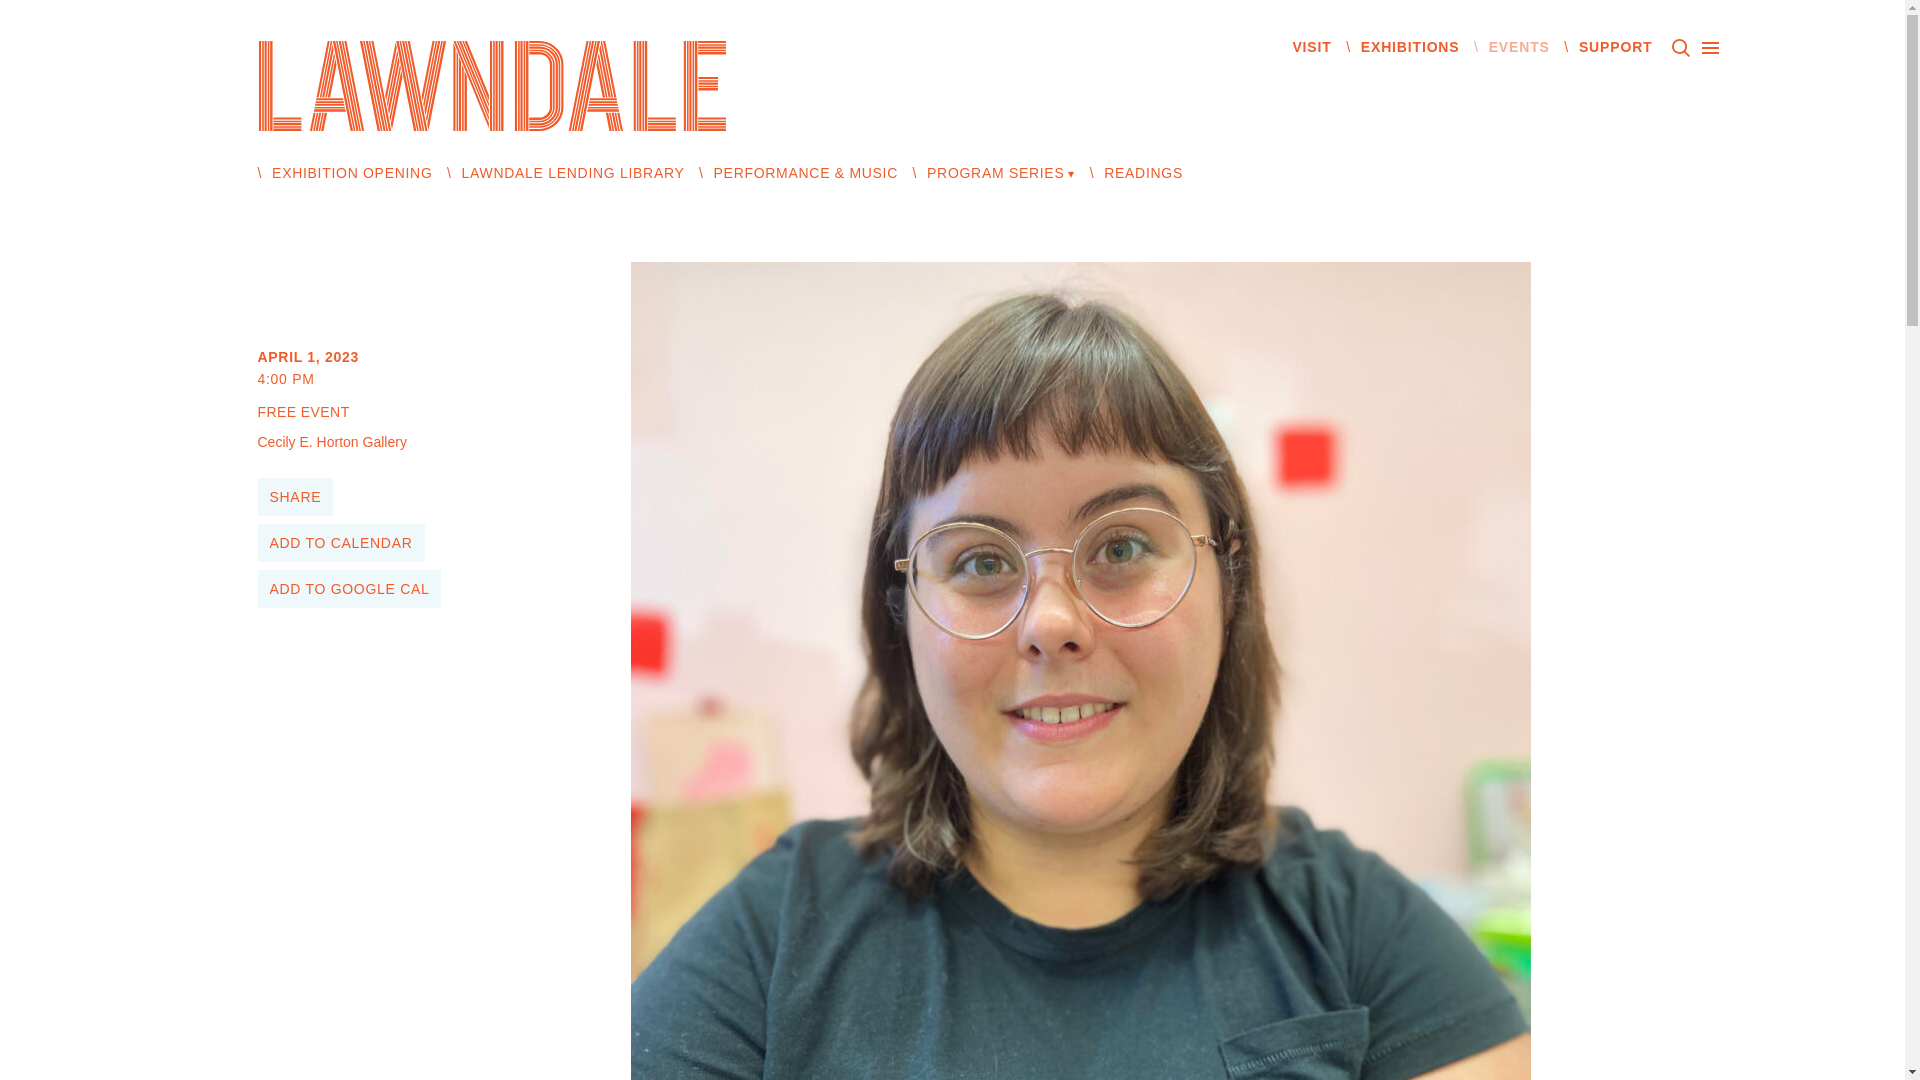 The height and width of the screenshot is (1080, 1920). What do you see at coordinates (1410, 46) in the screenshot?
I see `EXHIBITIONS` at bounding box center [1410, 46].